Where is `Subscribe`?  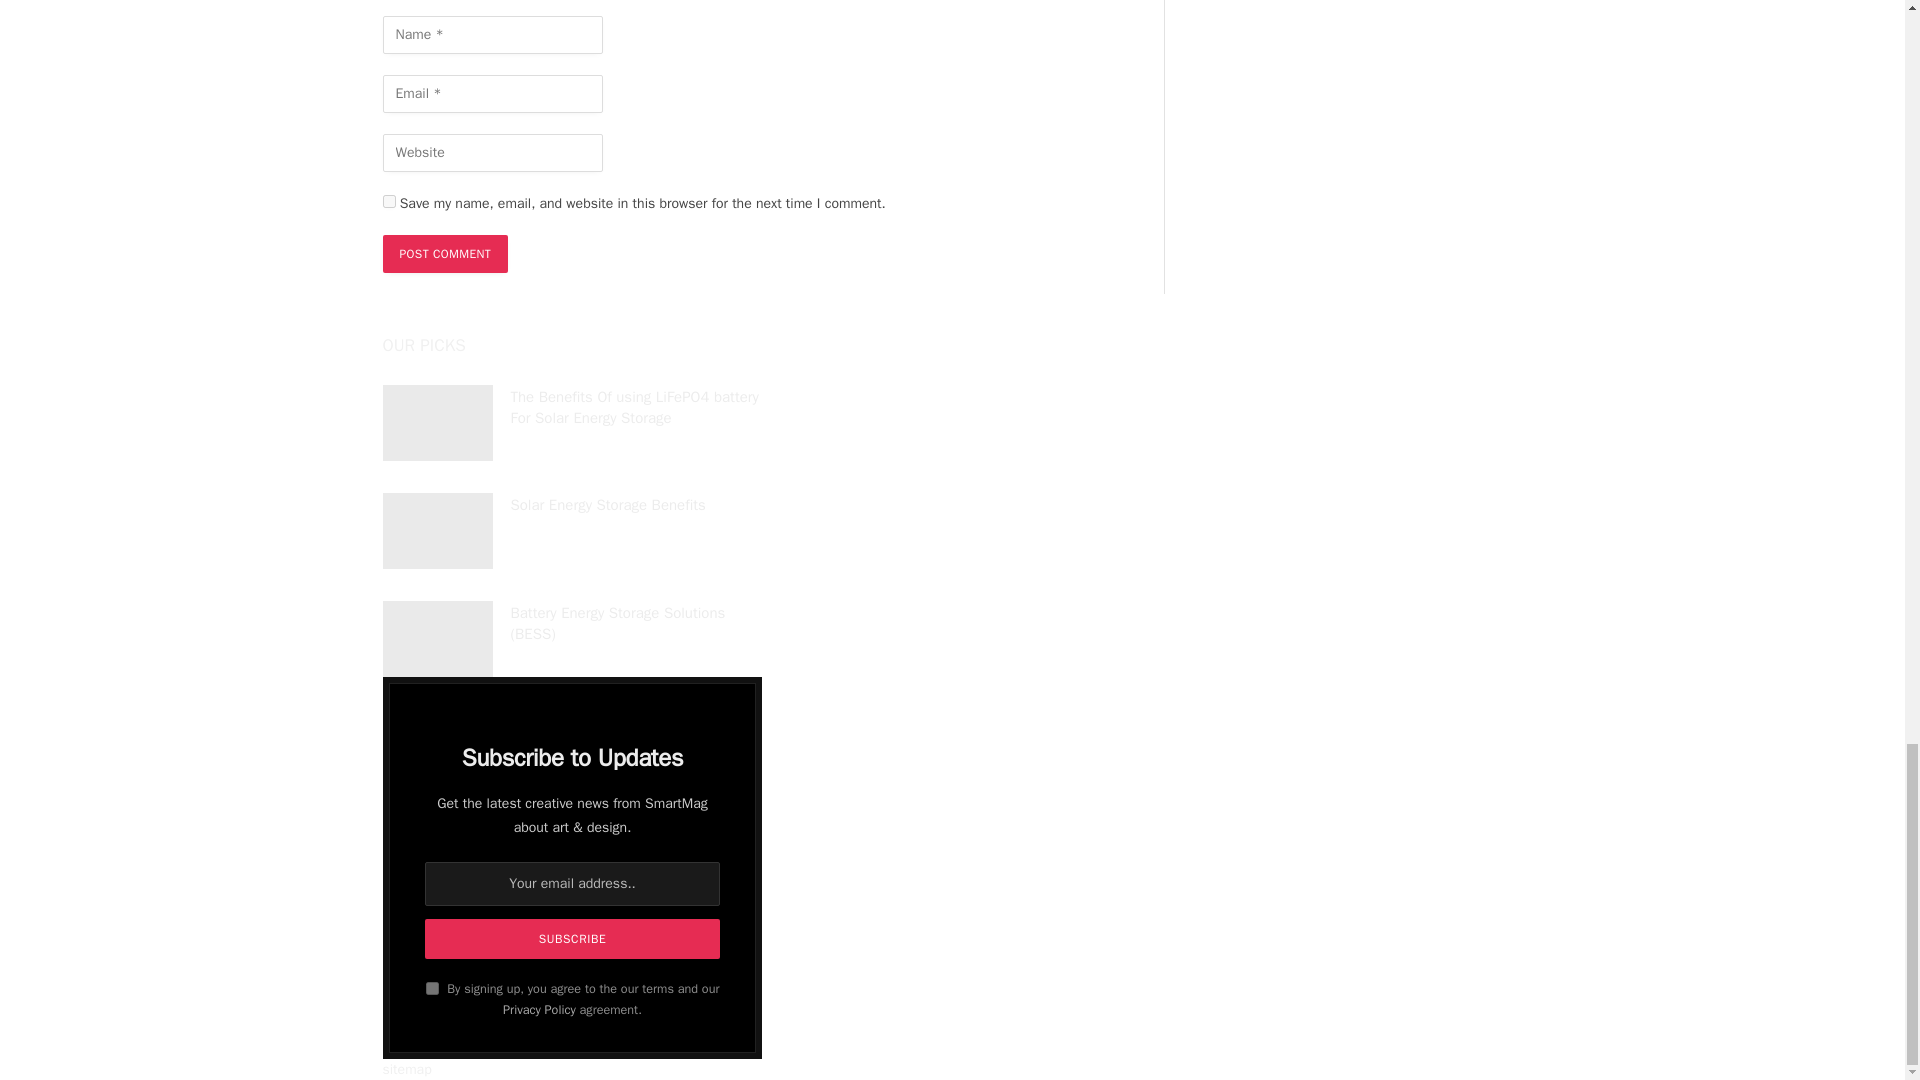
Subscribe is located at coordinates (571, 939).